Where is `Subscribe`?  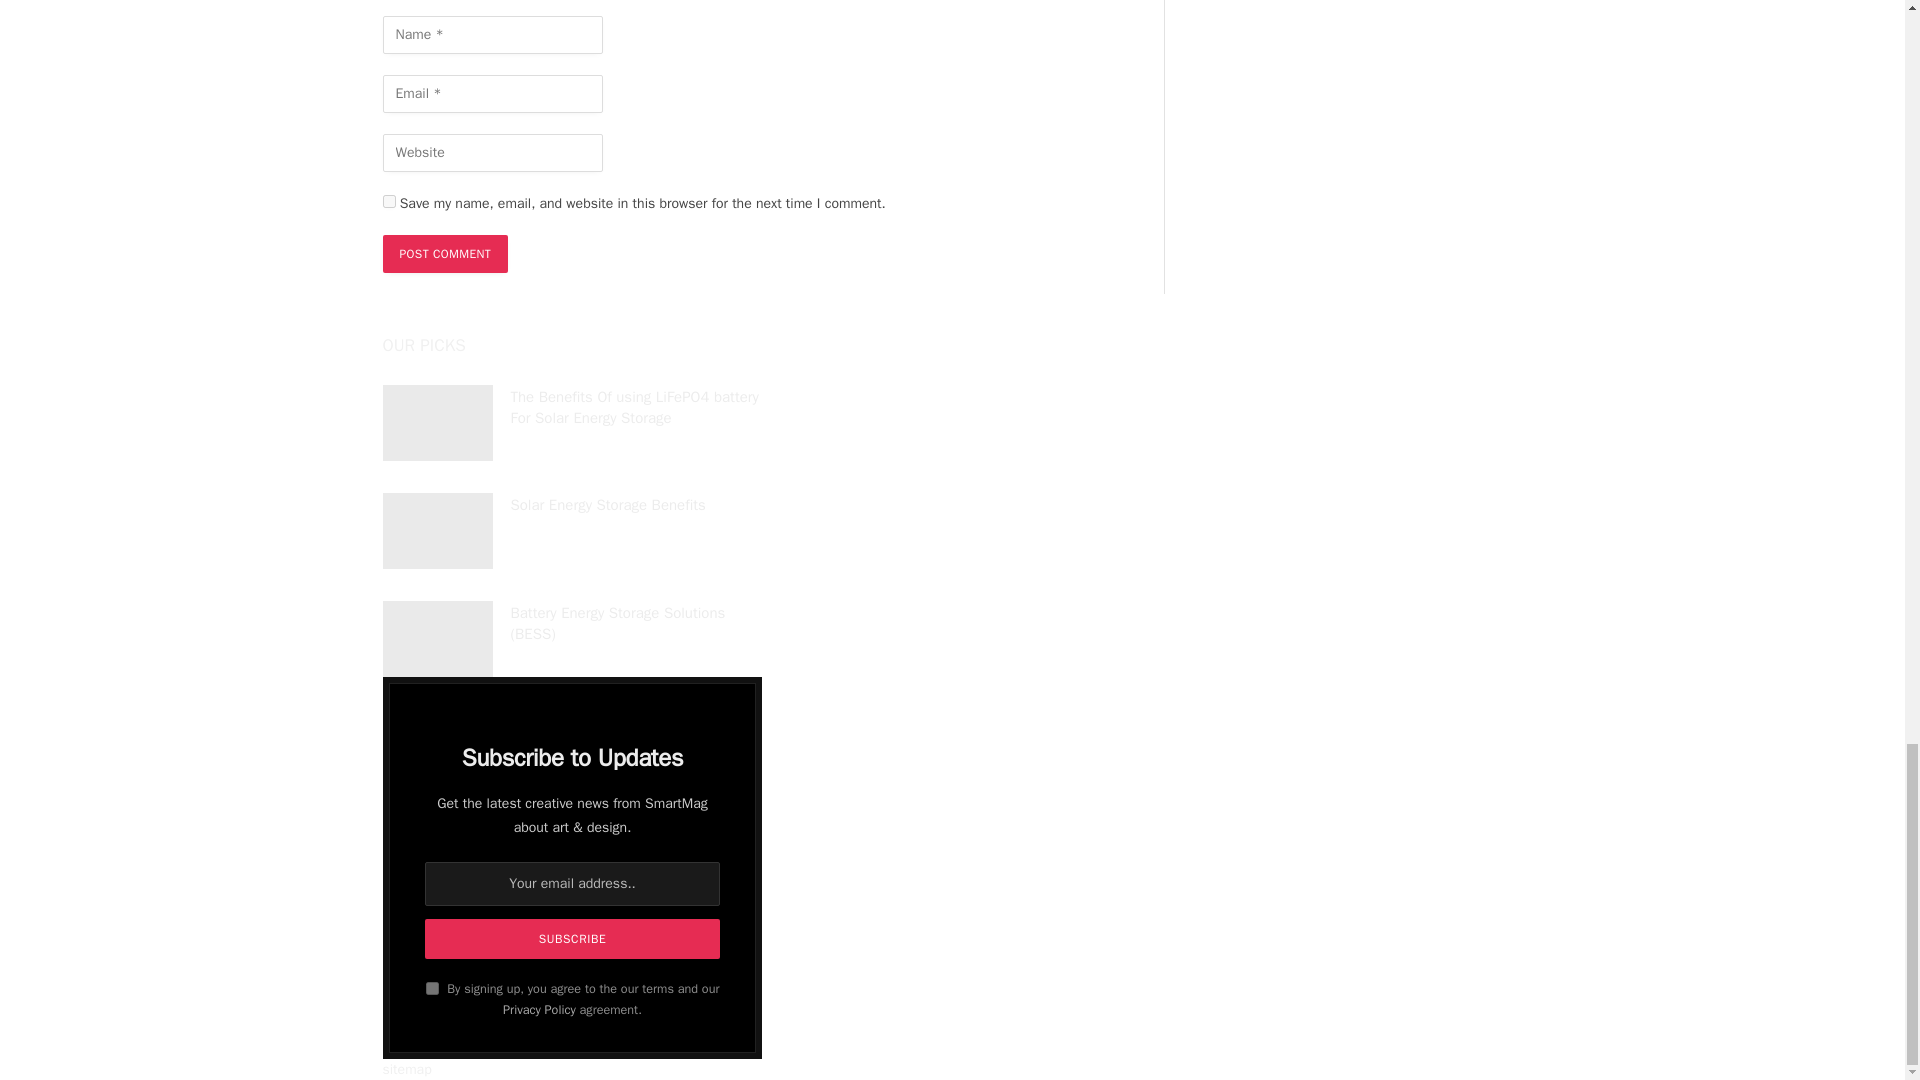
Subscribe is located at coordinates (571, 939).